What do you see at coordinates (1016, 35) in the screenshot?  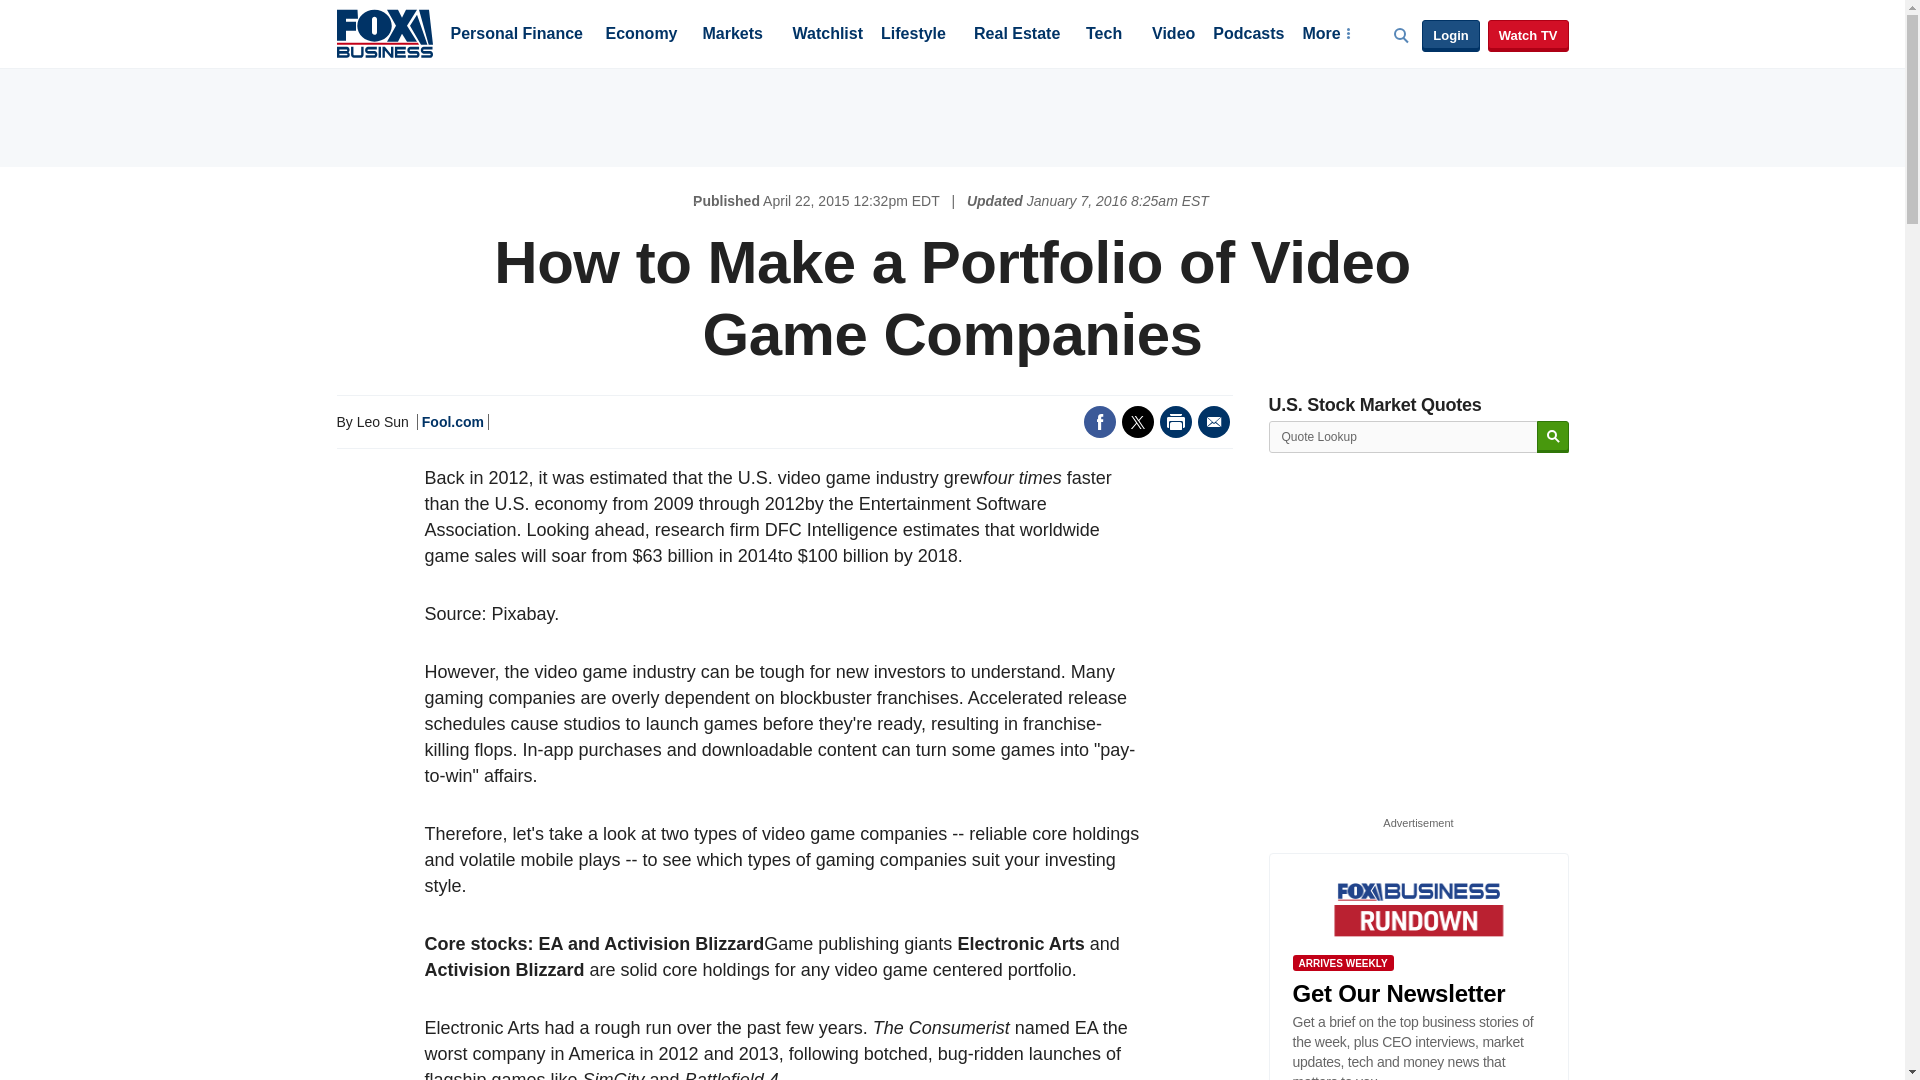 I see `Real Estate` at bounding box center [1016, 35].